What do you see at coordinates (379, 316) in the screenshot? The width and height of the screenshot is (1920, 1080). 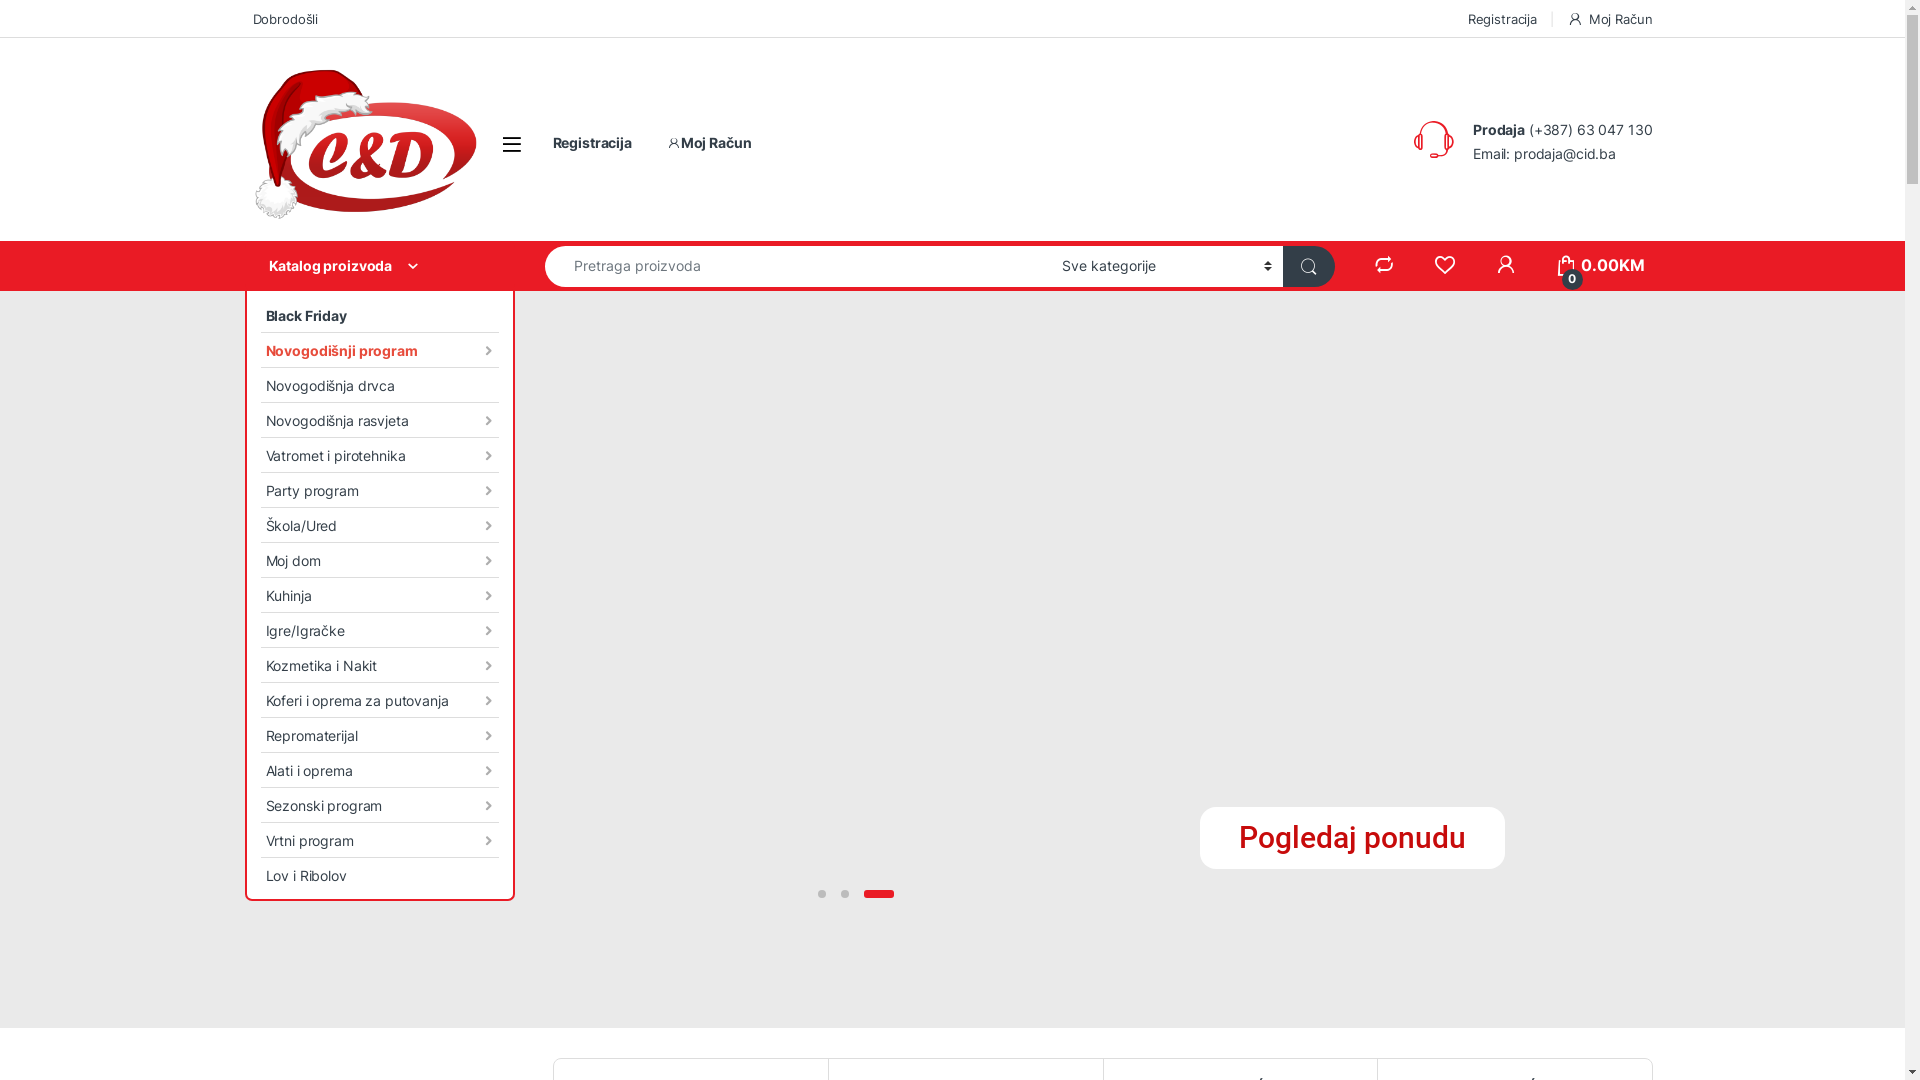 I see `Black Friday` at bounding box center [379, 316].